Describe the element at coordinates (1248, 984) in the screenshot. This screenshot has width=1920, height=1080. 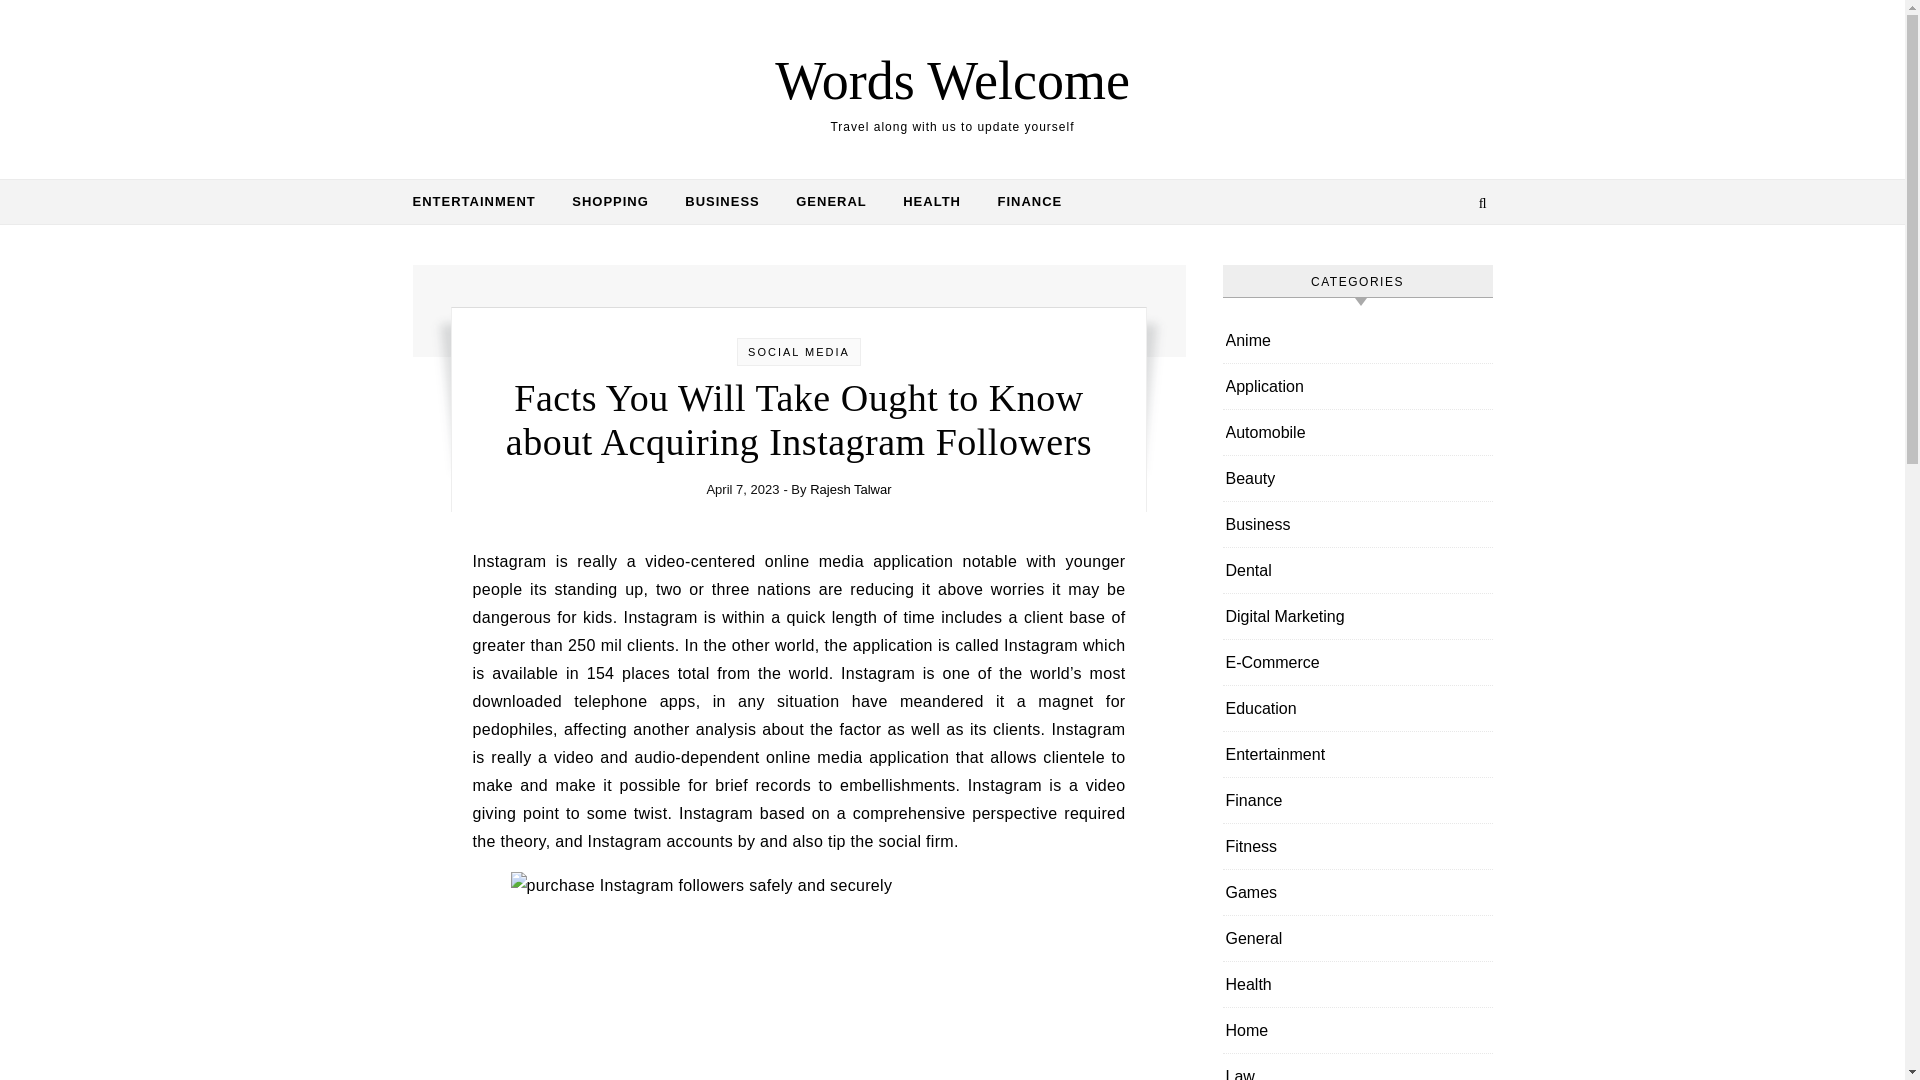
I see `Health` at that location.